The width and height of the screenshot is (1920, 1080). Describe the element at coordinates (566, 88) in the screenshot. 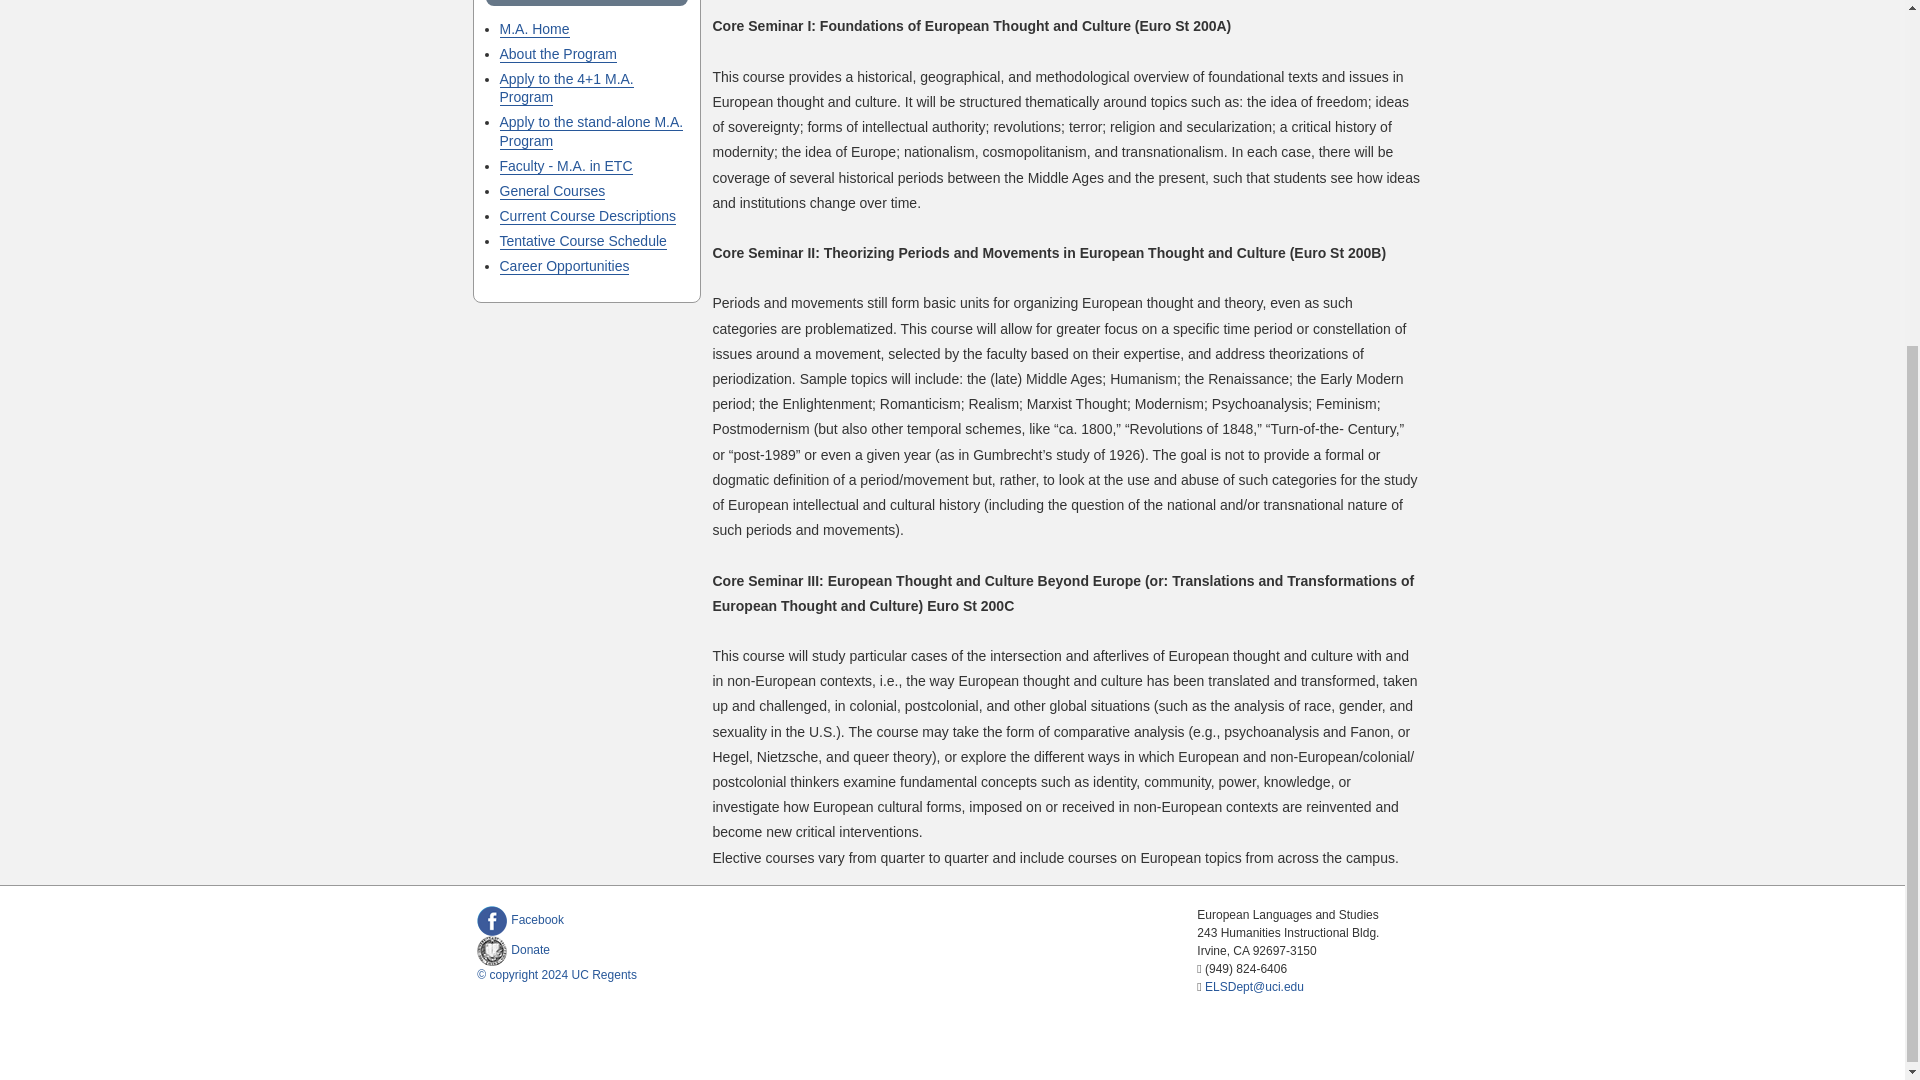

I see `Apply to the M.A. Program in European Thought and Culture` at that location.